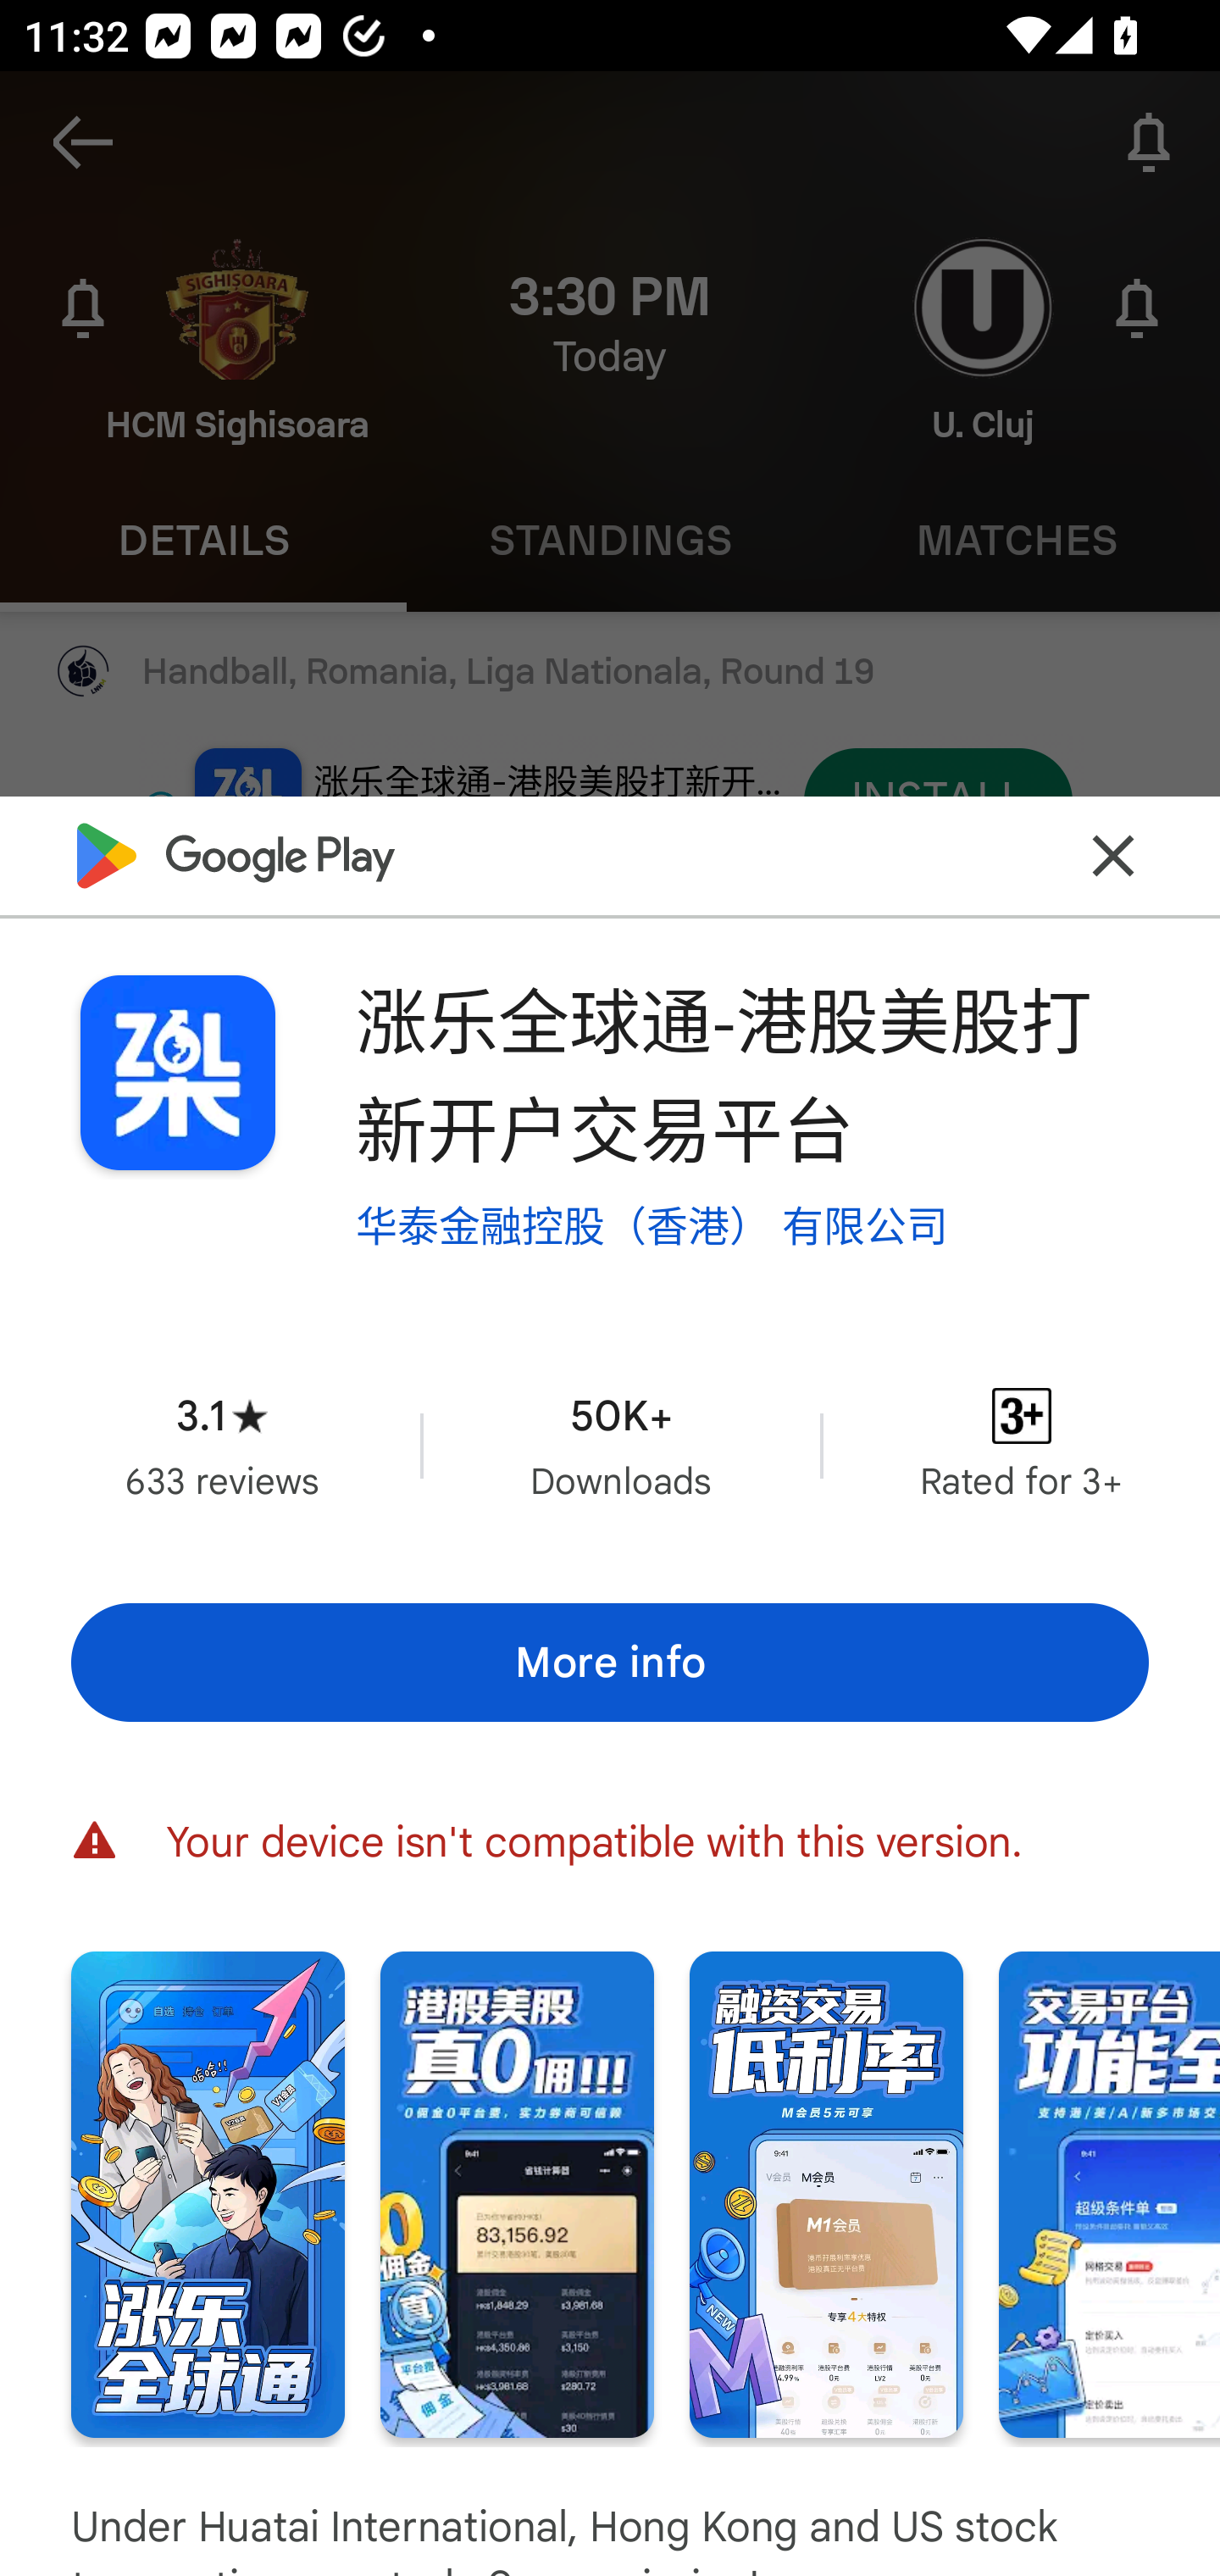 The image size is (1220, 2576). Describe the element at coordinates (1110, 2195) in the screenshot. I see `Screenshot "4" of "6"` at that location.